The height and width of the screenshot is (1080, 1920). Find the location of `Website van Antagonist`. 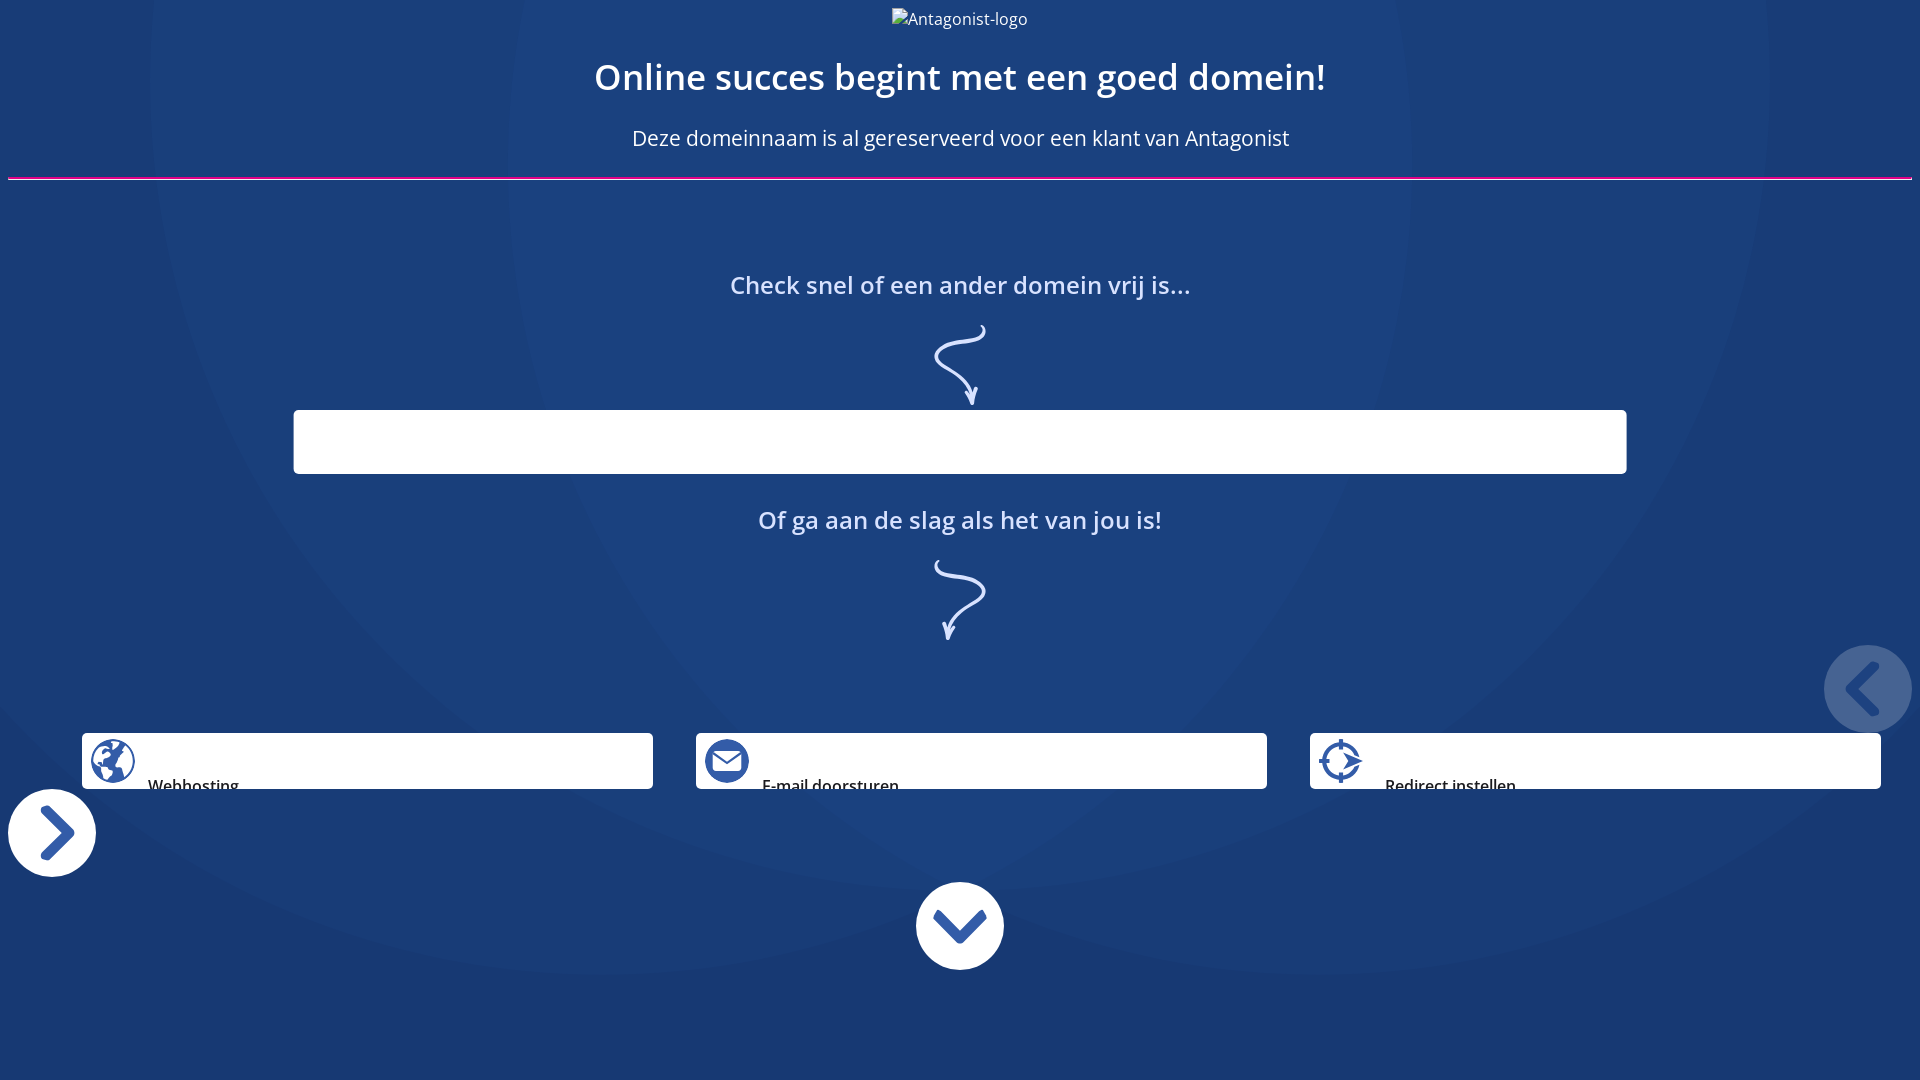

Website van Antagonist is located at coordinates (552, 19).